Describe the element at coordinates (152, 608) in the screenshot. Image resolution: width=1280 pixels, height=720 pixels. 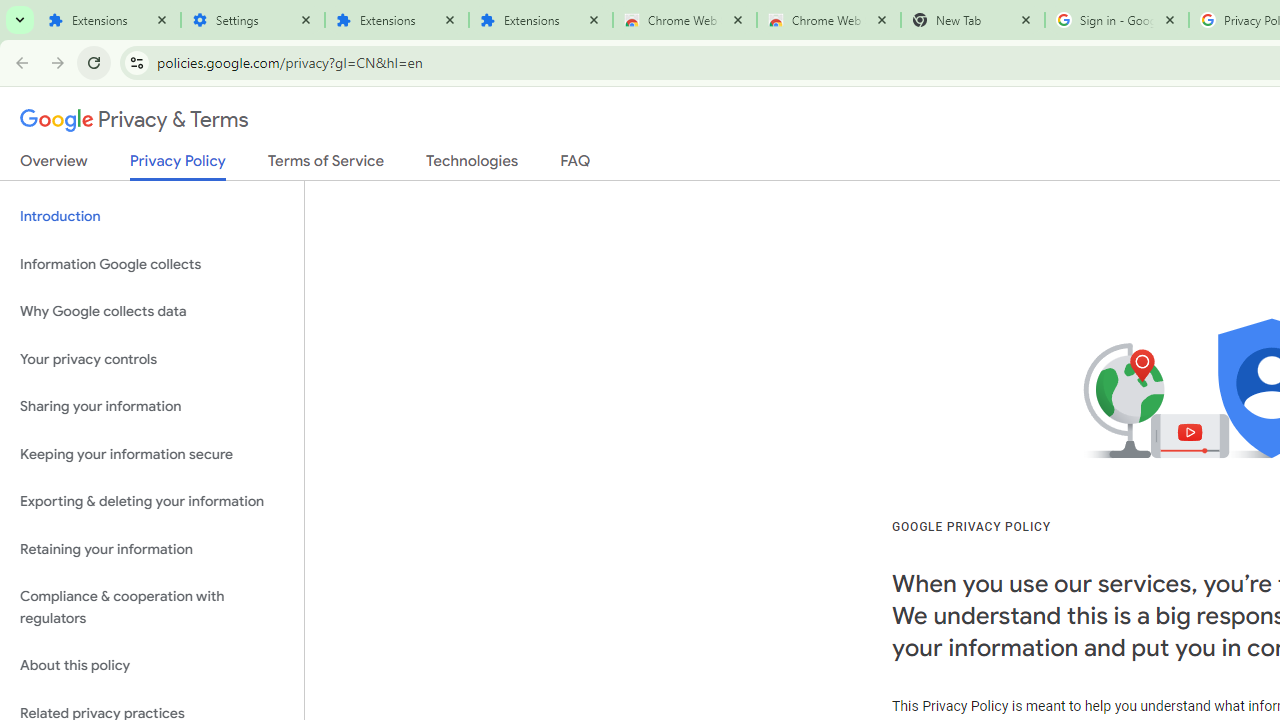
I see `Compliance & cooperation with regulators` at that location.